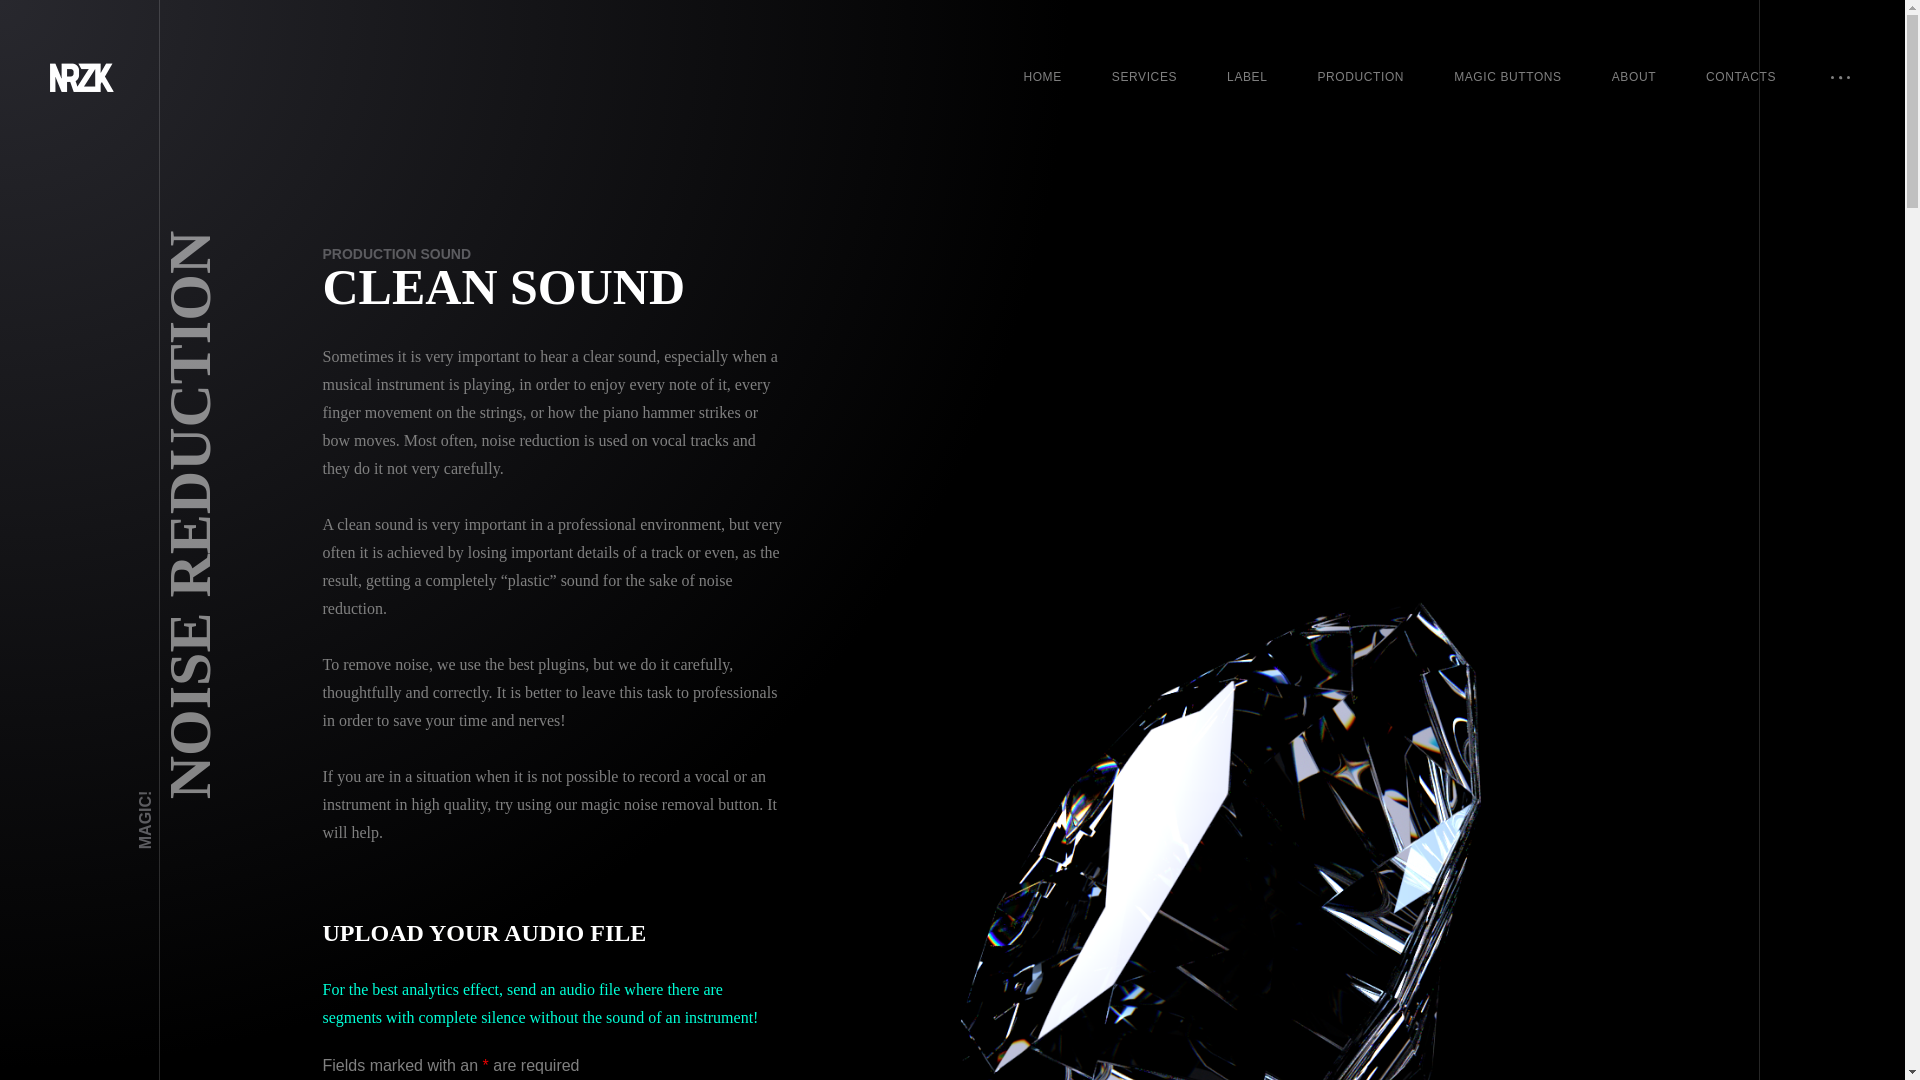 The height and width of the screenshot is (1080, 1920). Describe the element at coordinates (1508, 76) in the screenshot. I see `MAGIC BUTTONS` at that location.